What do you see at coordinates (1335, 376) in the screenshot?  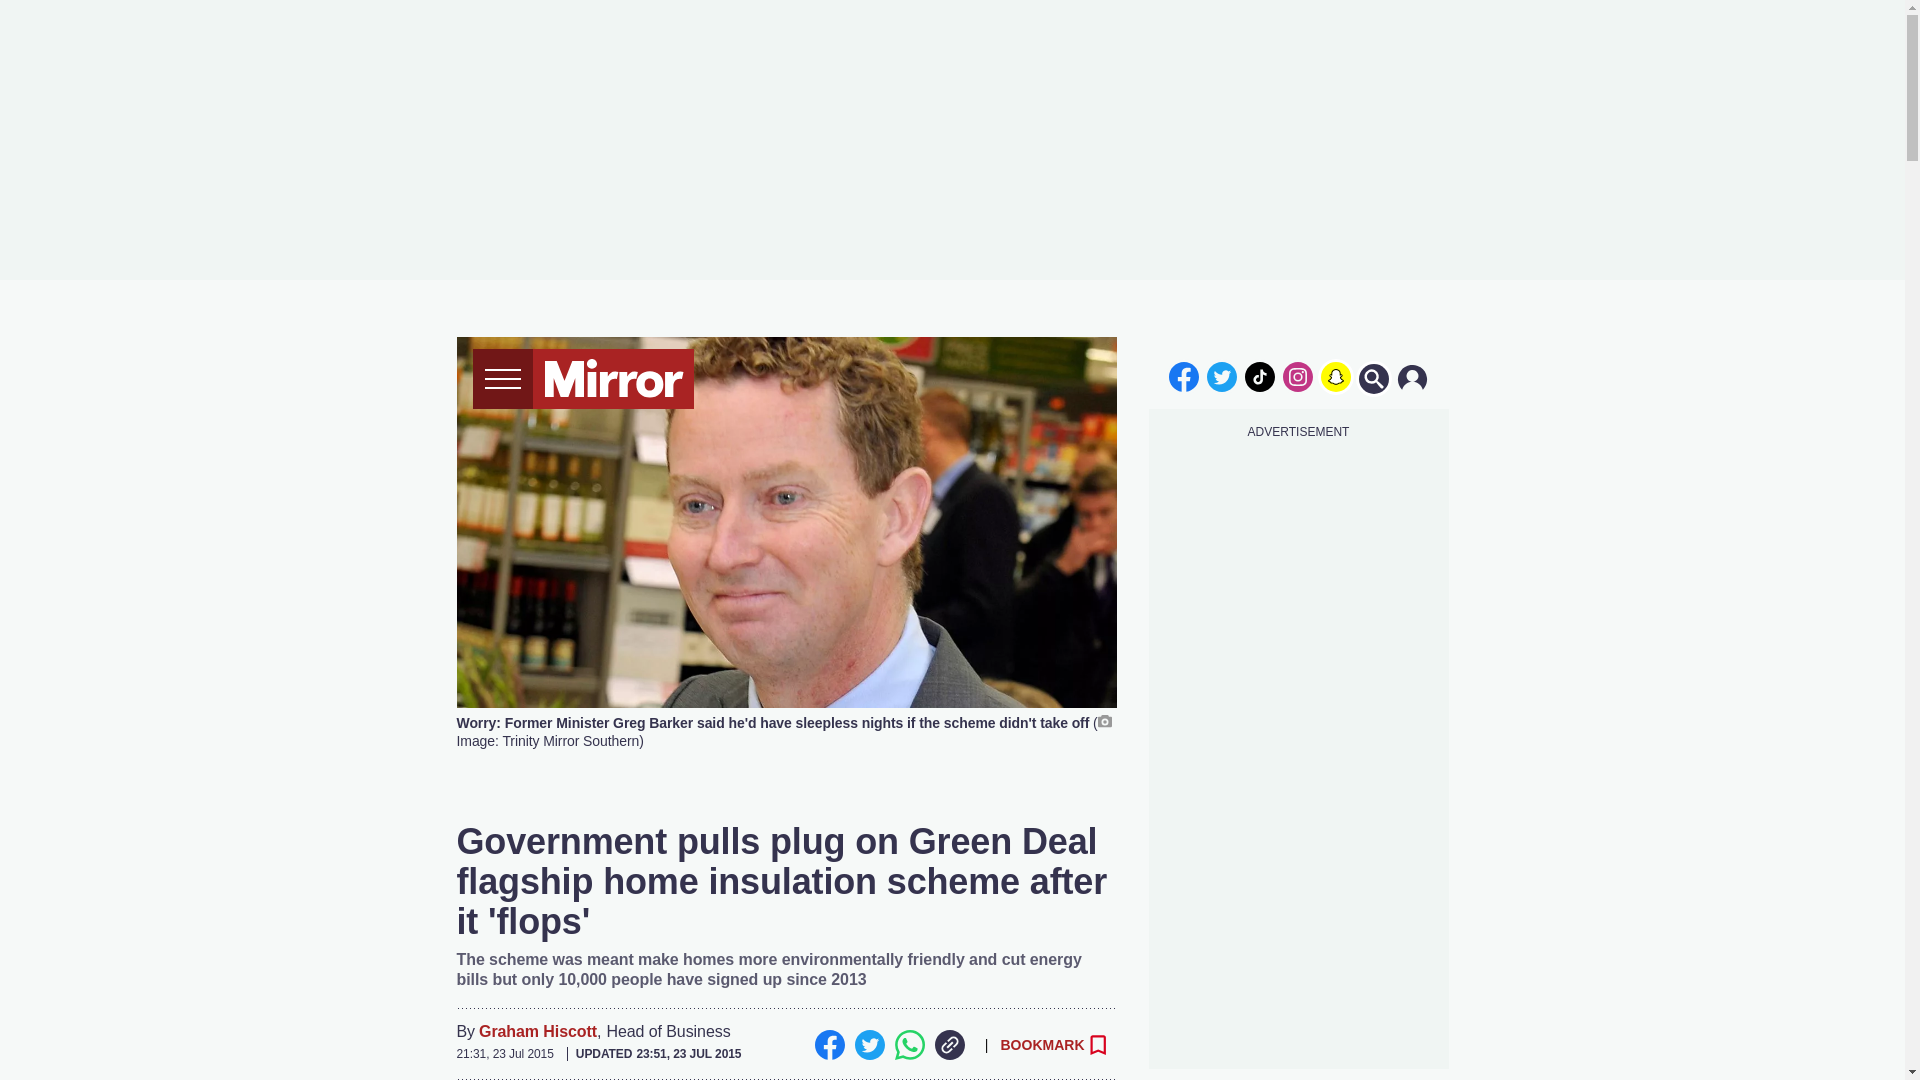 I see `snapchat` at bounding box center [1335, 376].